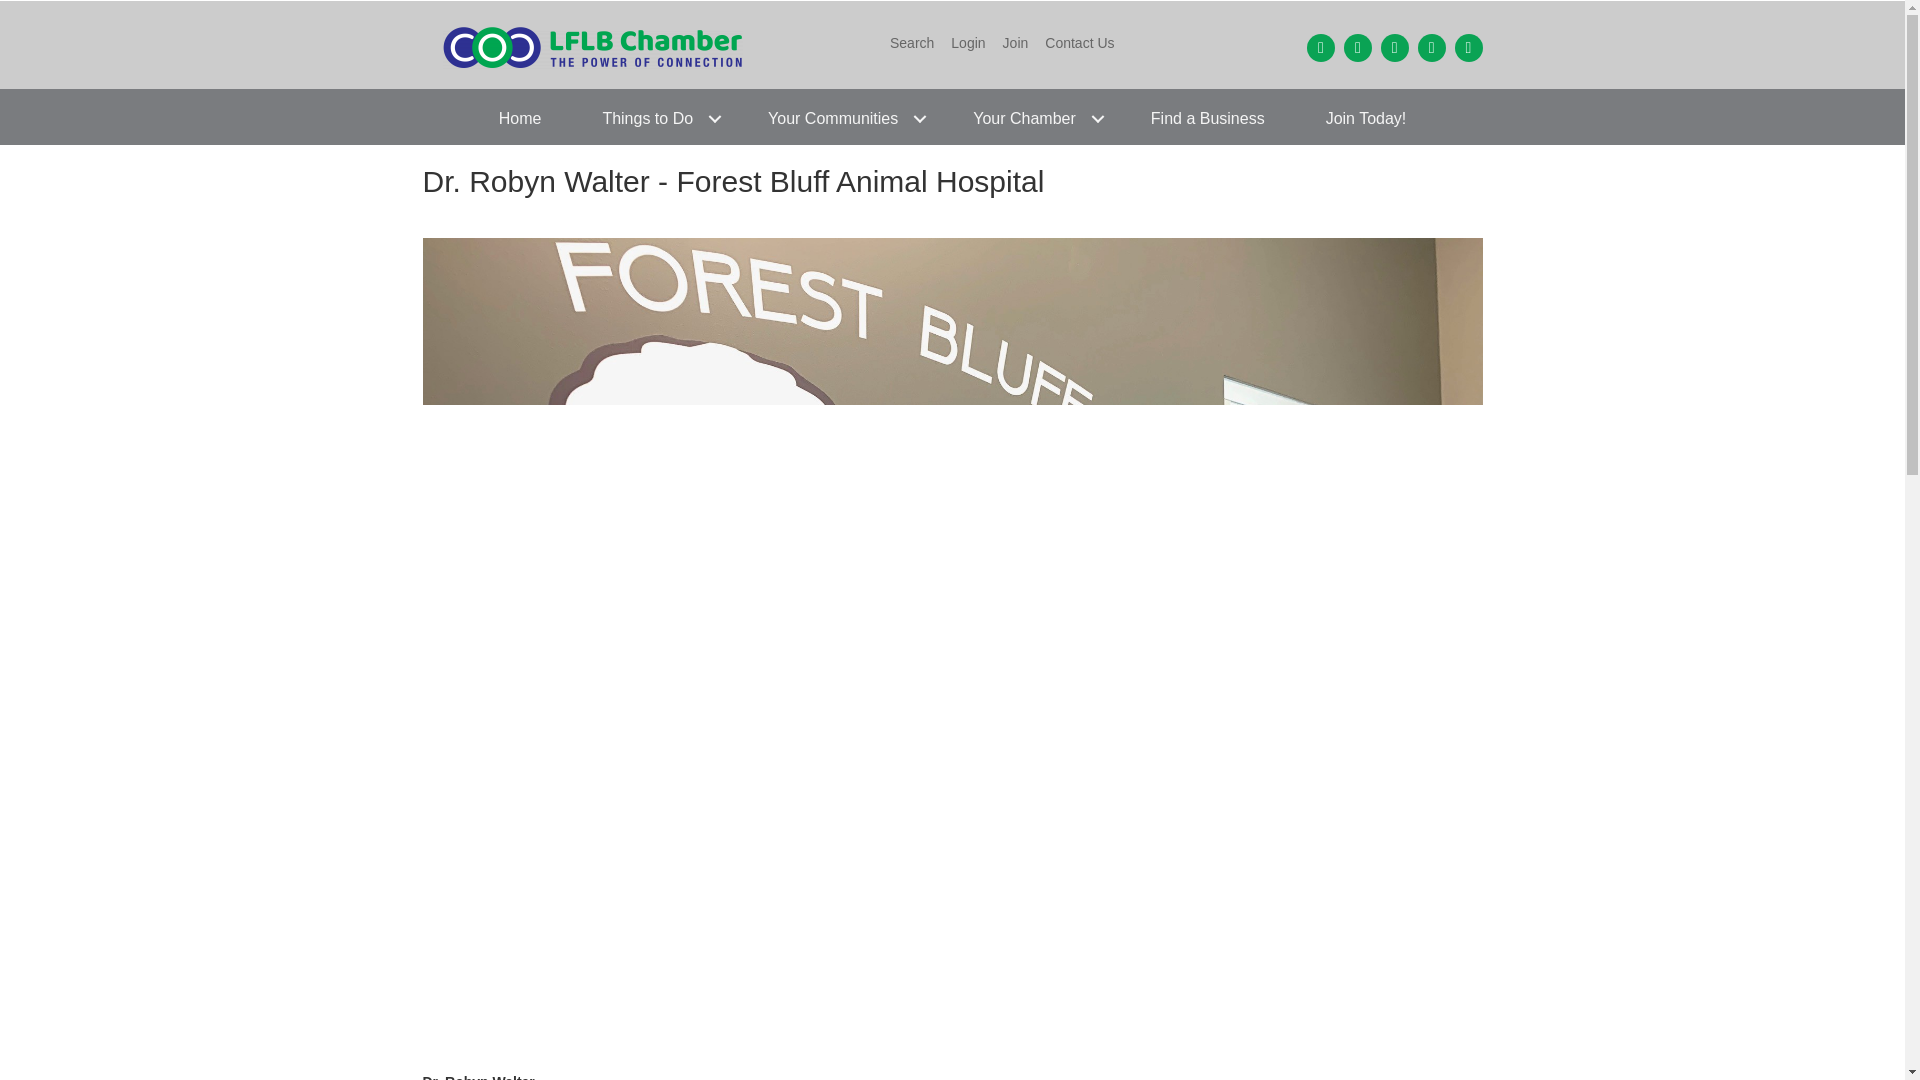  Describe the element at coordinates (967, 43) in the screenshot. I see `Login` at that location.